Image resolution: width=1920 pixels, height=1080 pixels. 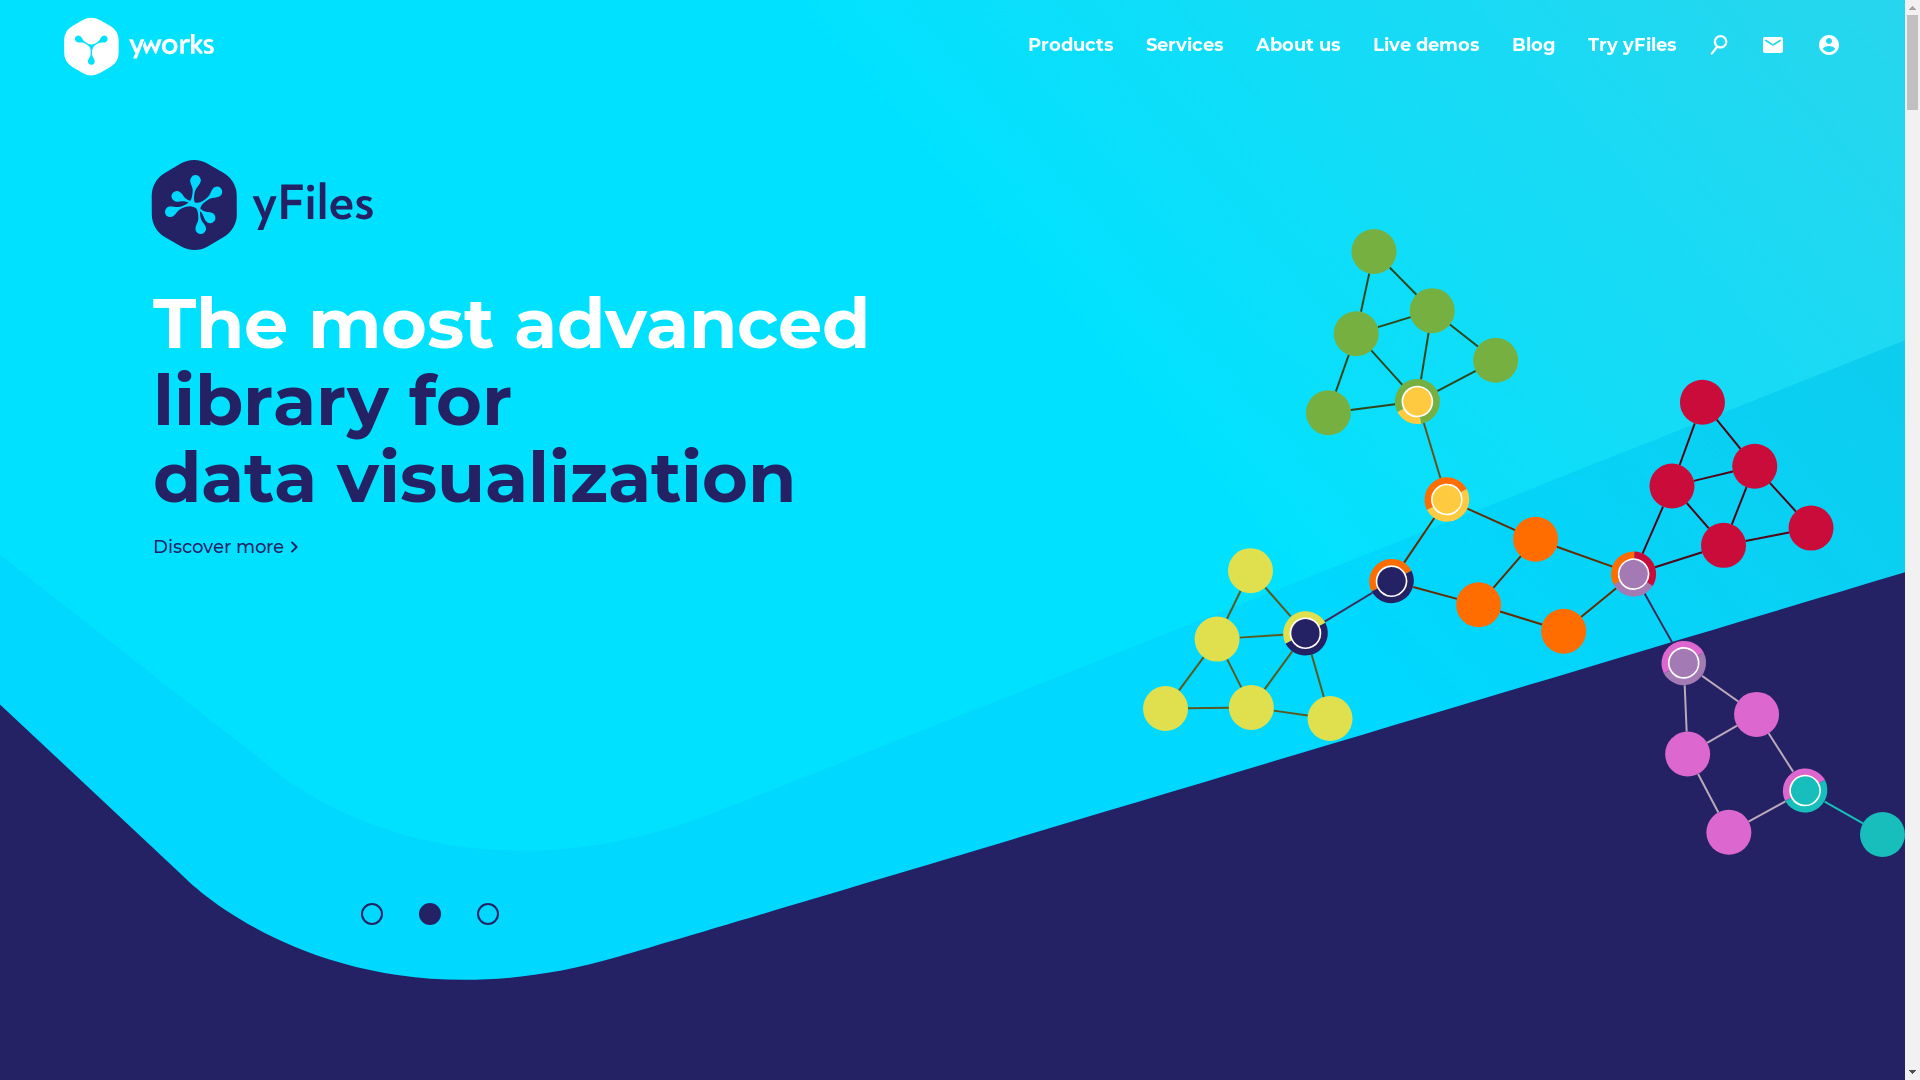 I want to click on About us, so click(x=1282, y=45).